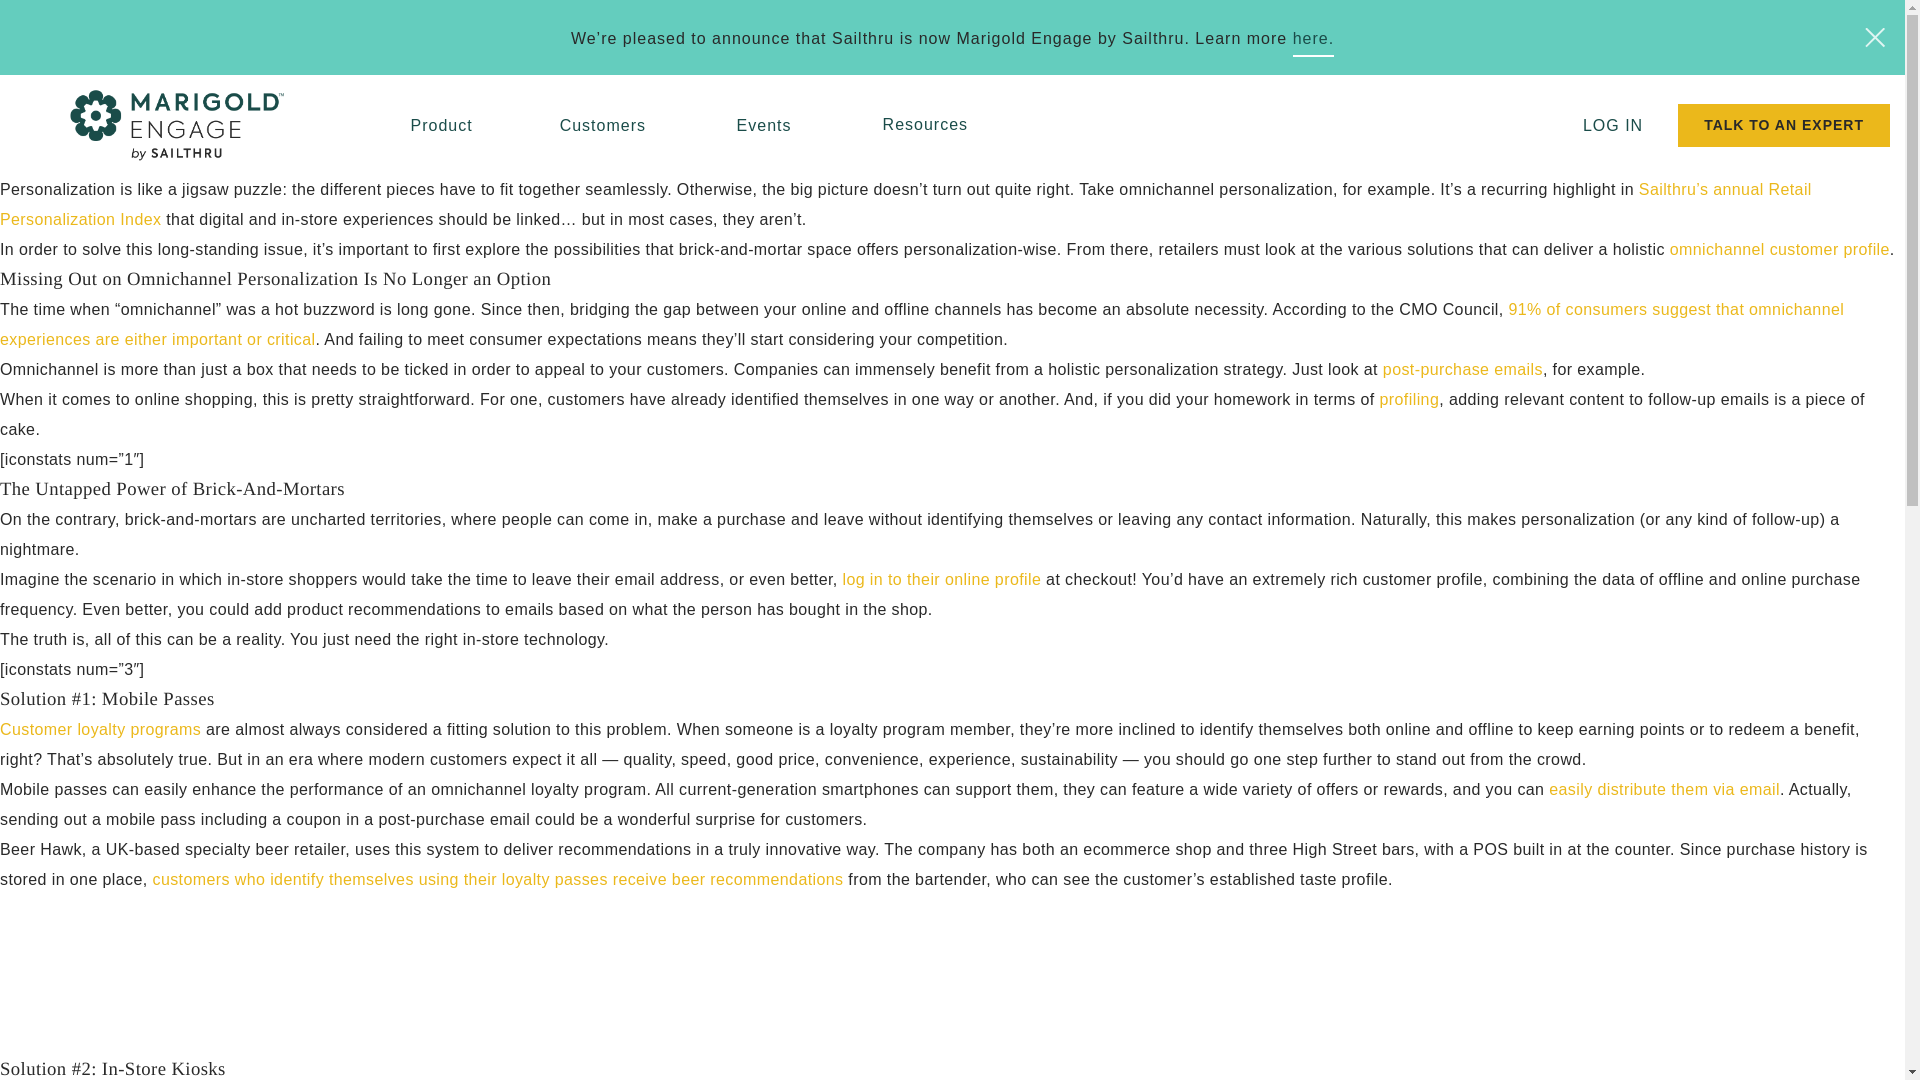  Describe the element at coordinates (100, 729) in the screenshot. I see `Customer loyalty programs` at that location.